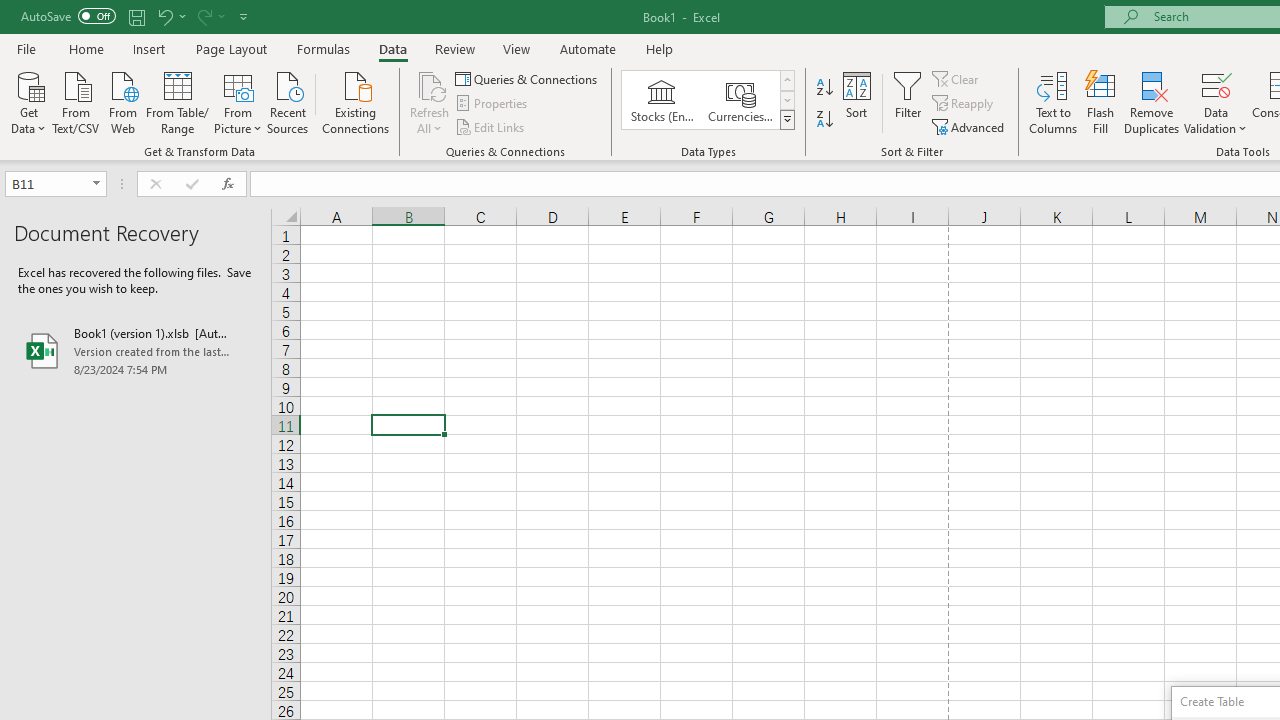 The height and width of the screenshot is (720, 1280). I want to click on Filter, so click(908, 102).